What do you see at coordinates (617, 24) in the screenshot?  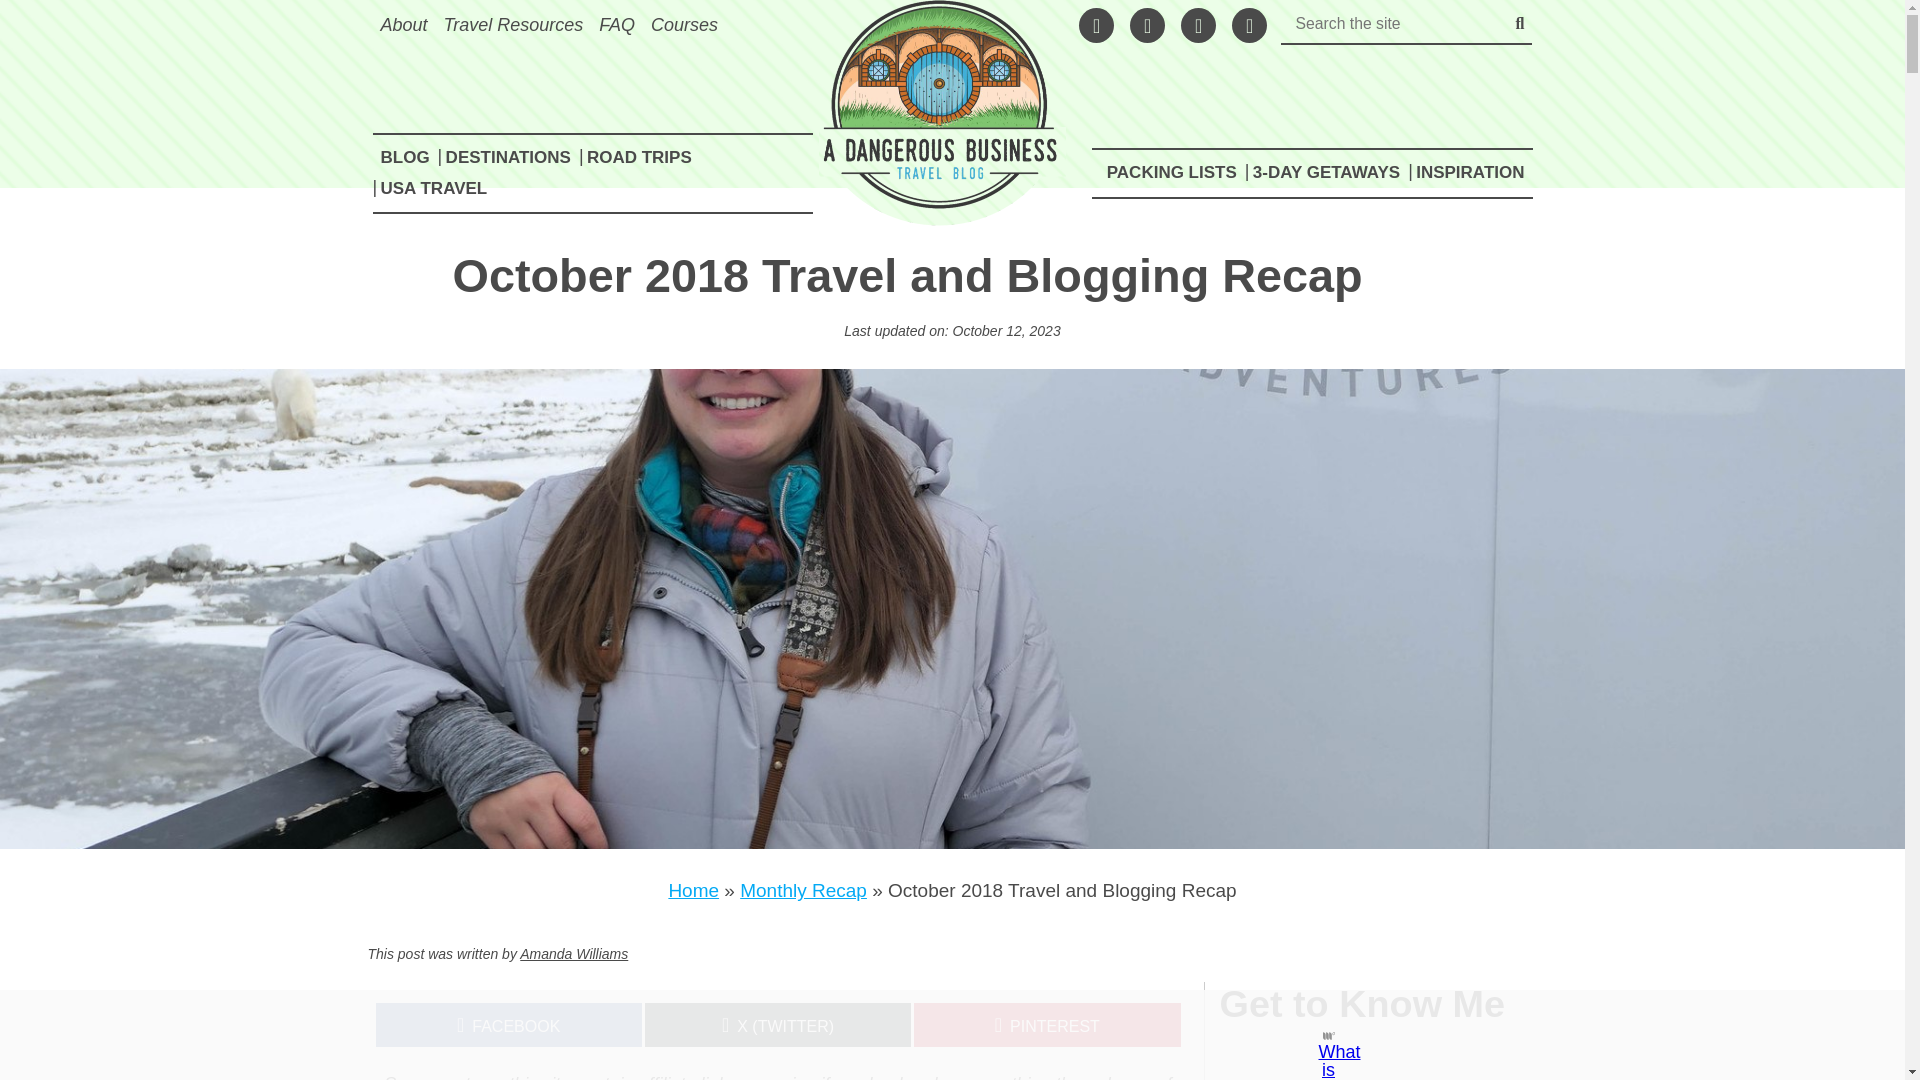 I see `FAQ` at bounding box center [617, 24].